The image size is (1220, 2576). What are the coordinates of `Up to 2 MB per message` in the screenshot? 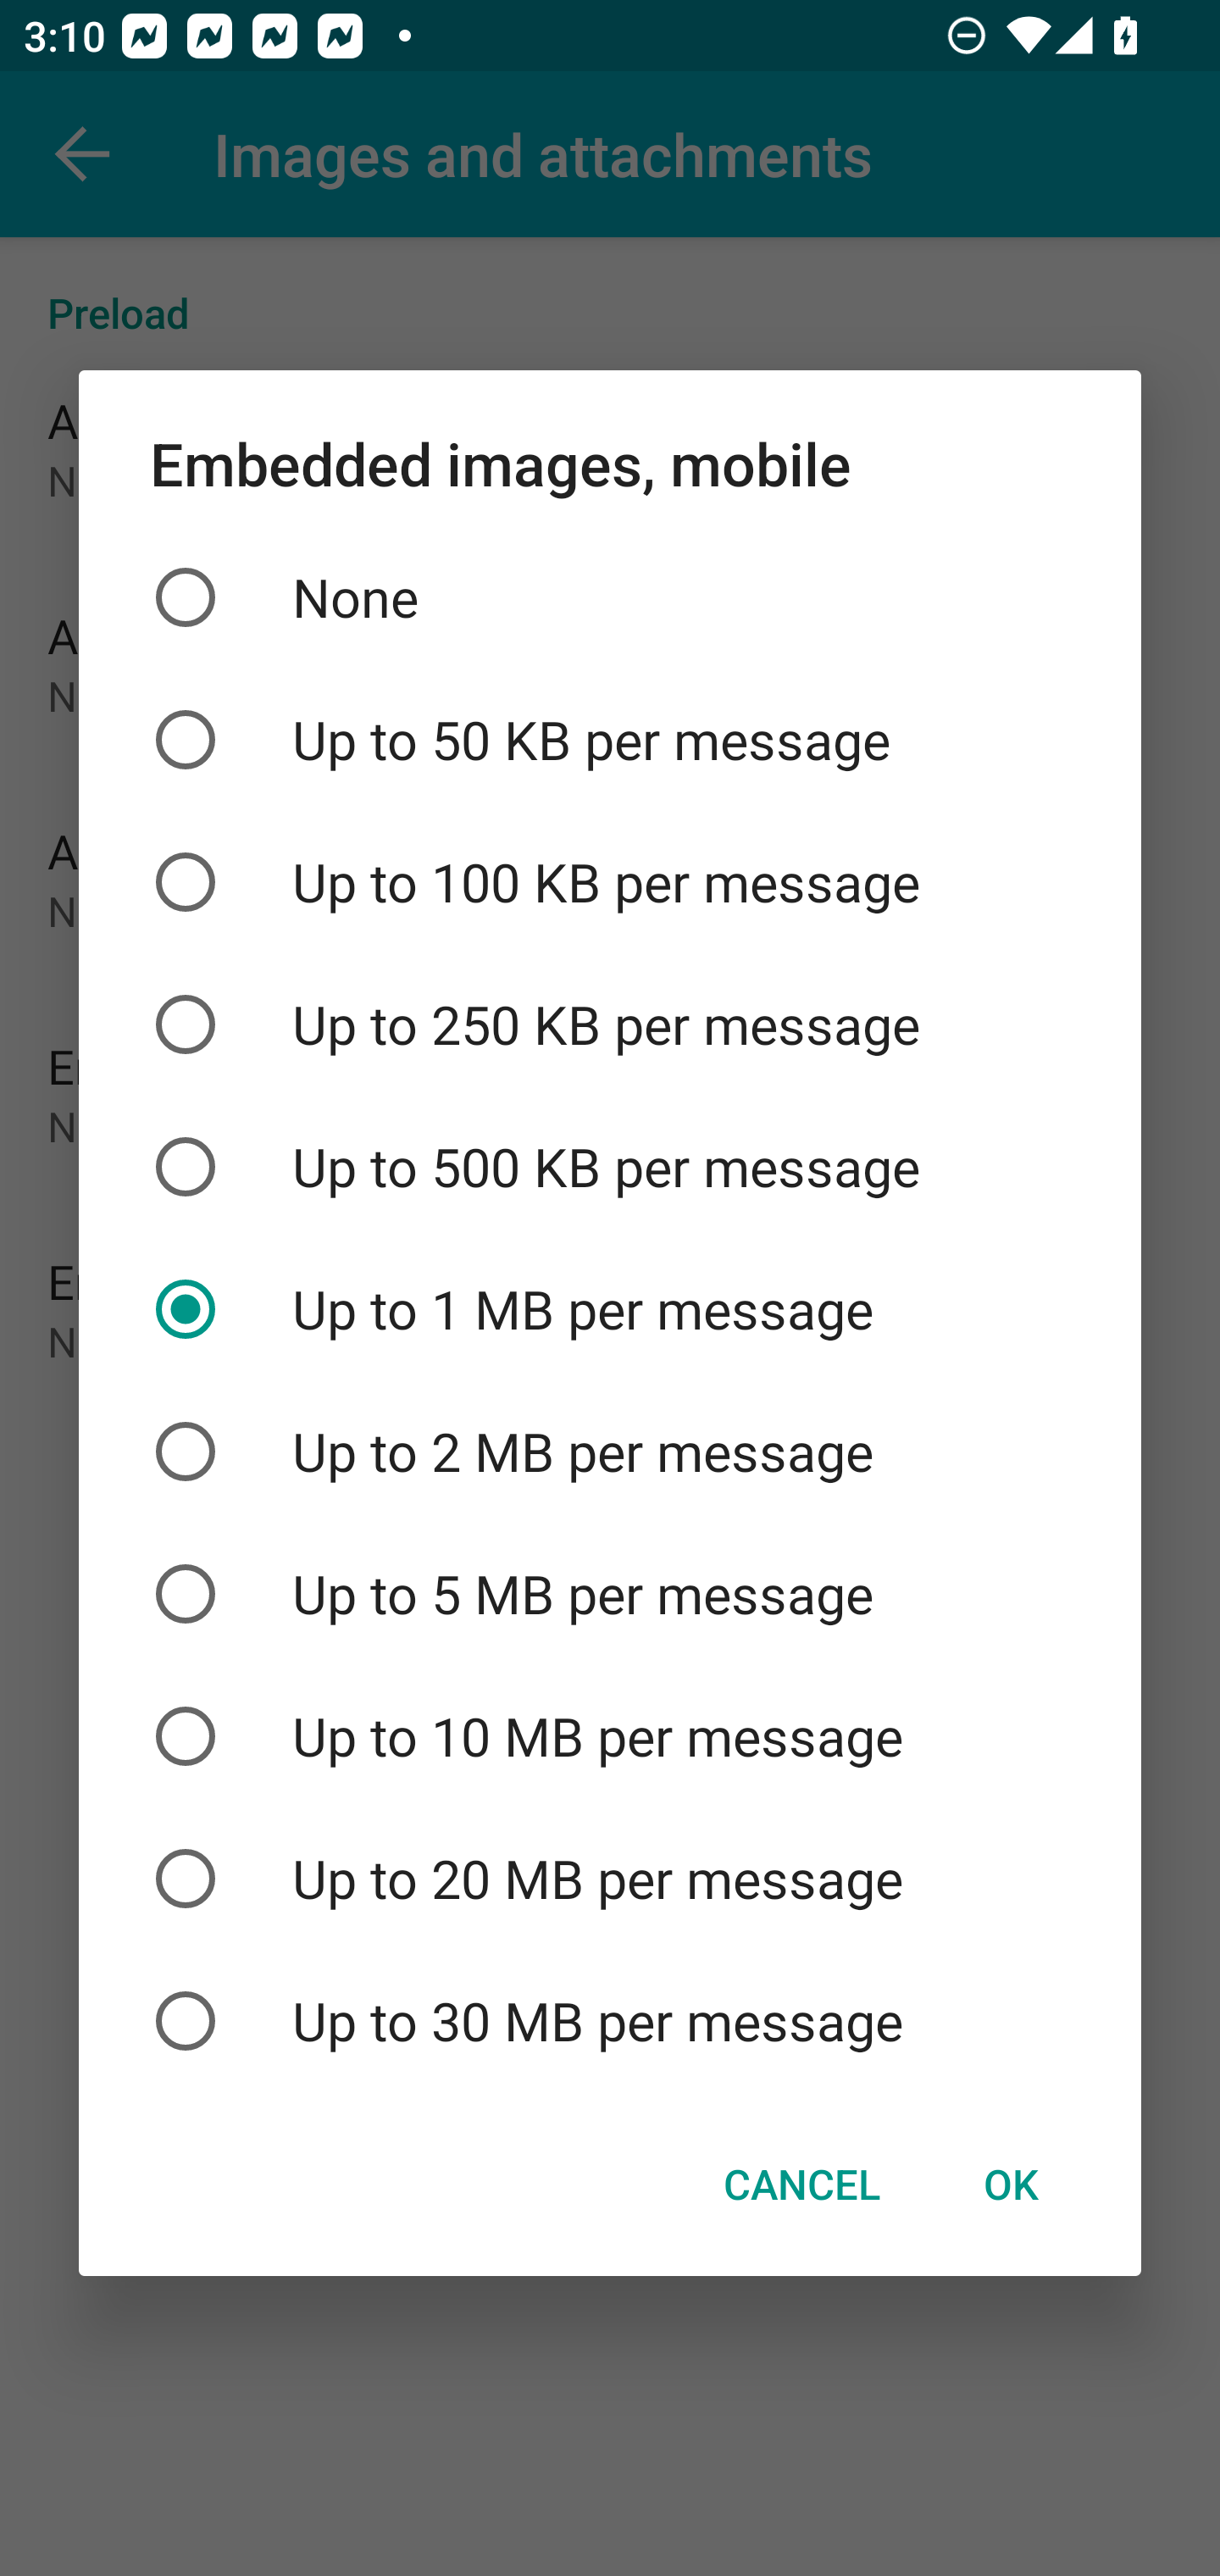 It's located at (610, 1451).